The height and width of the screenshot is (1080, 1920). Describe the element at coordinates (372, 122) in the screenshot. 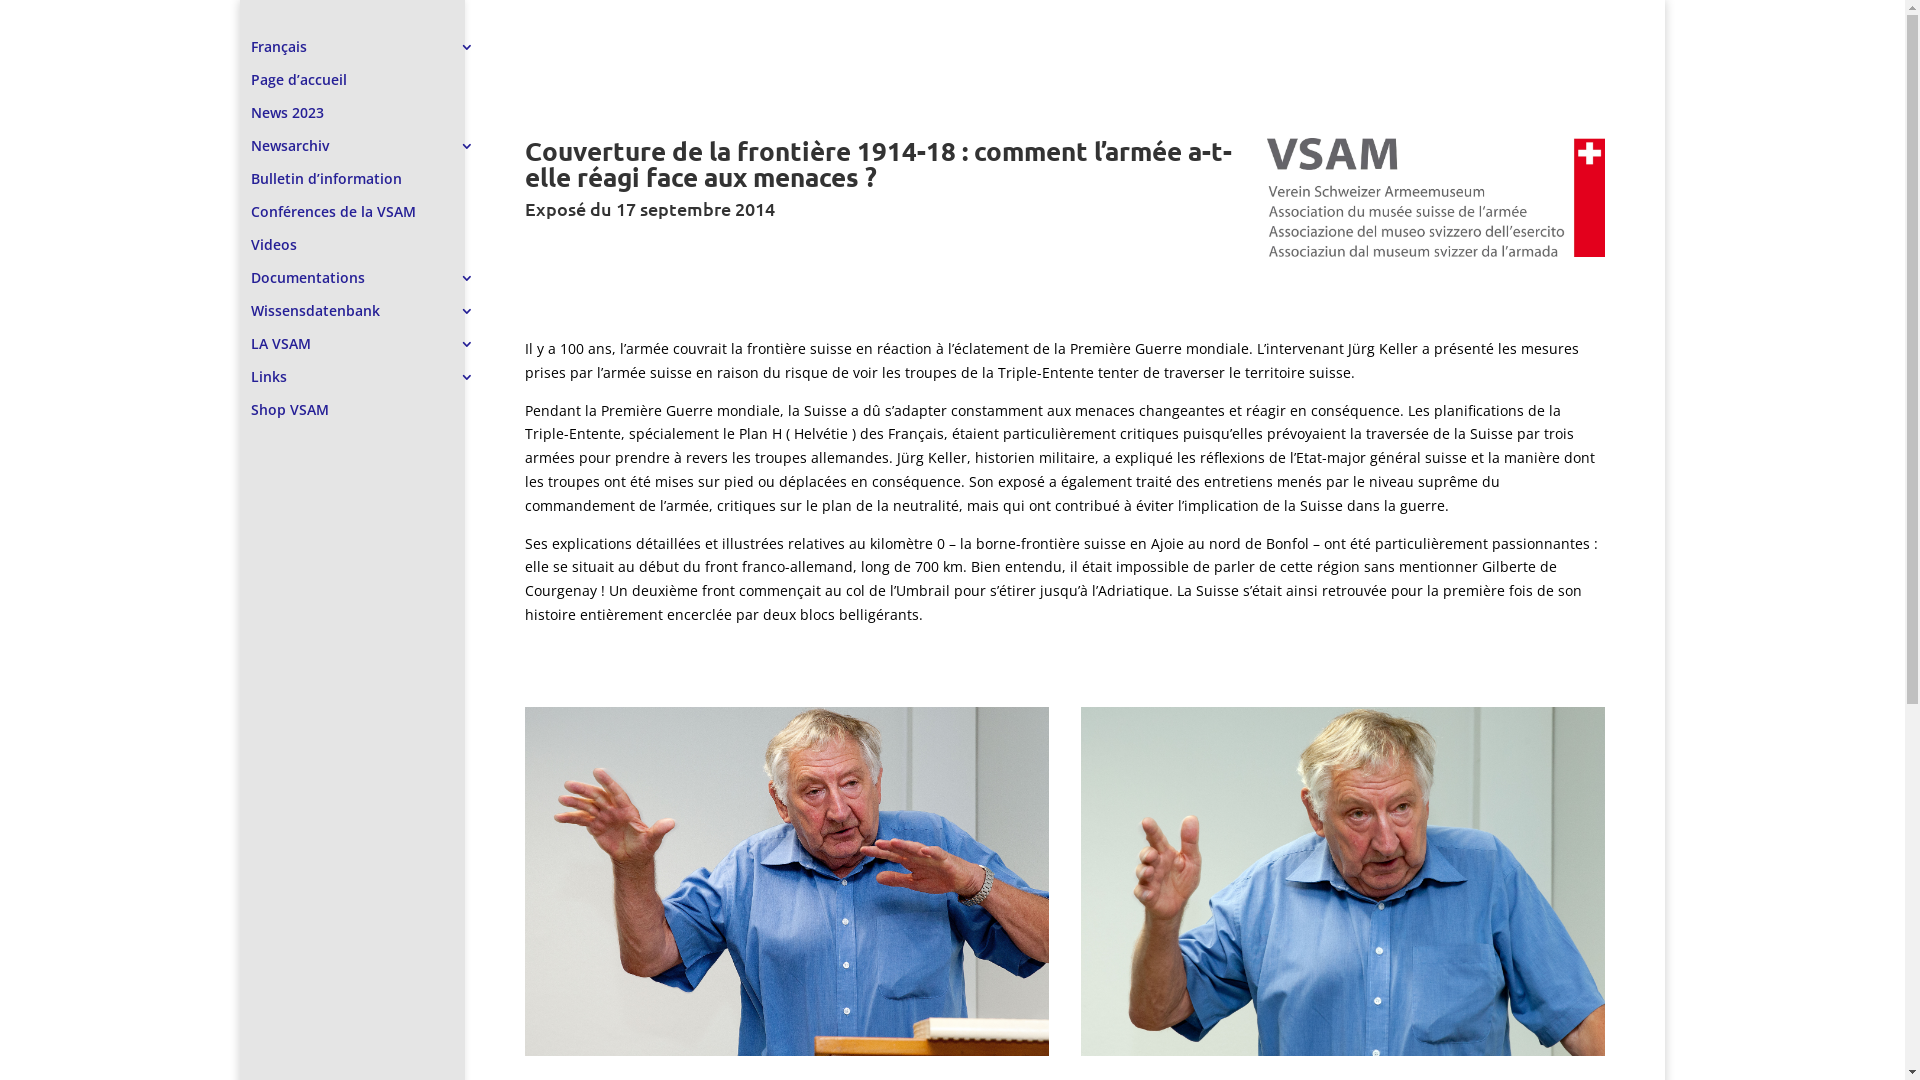

I see `News 2023` at that location.